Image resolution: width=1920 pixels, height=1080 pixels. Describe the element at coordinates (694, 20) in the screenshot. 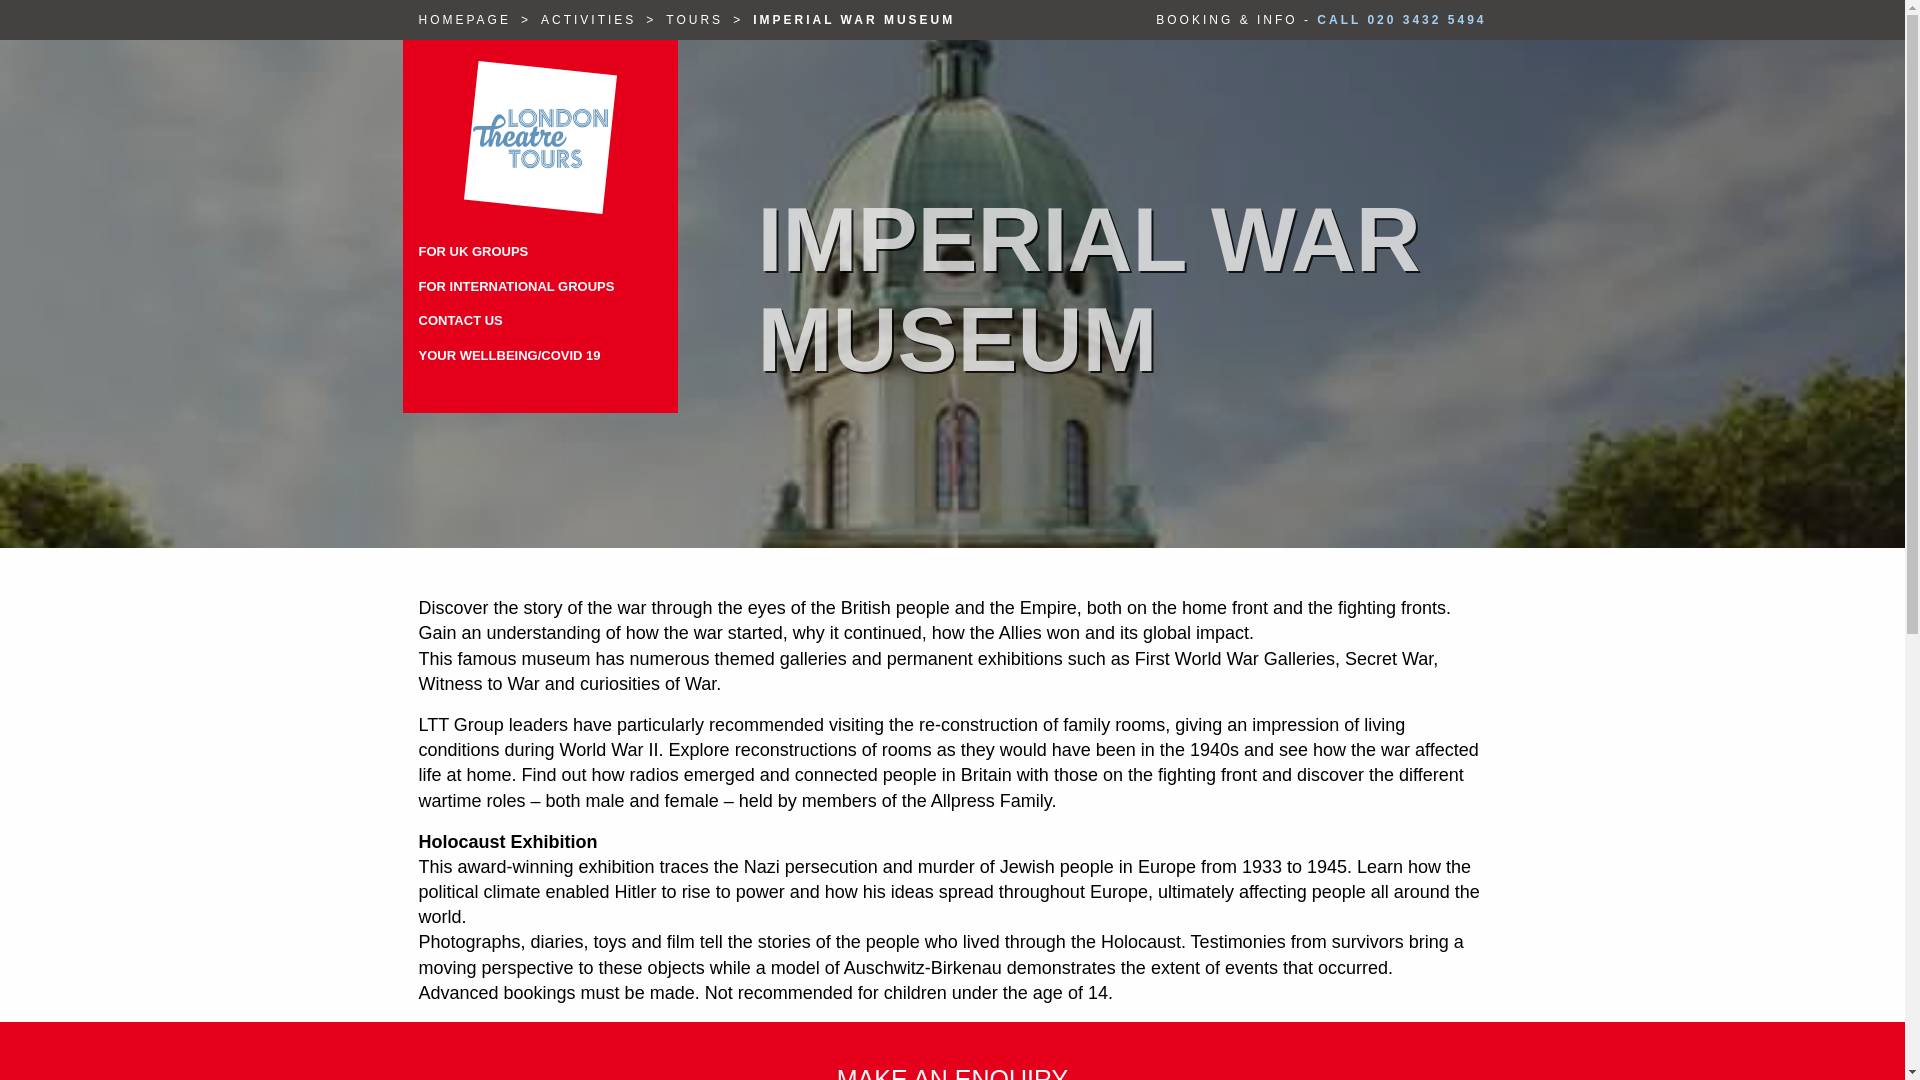

I see `TOURS` at that location.